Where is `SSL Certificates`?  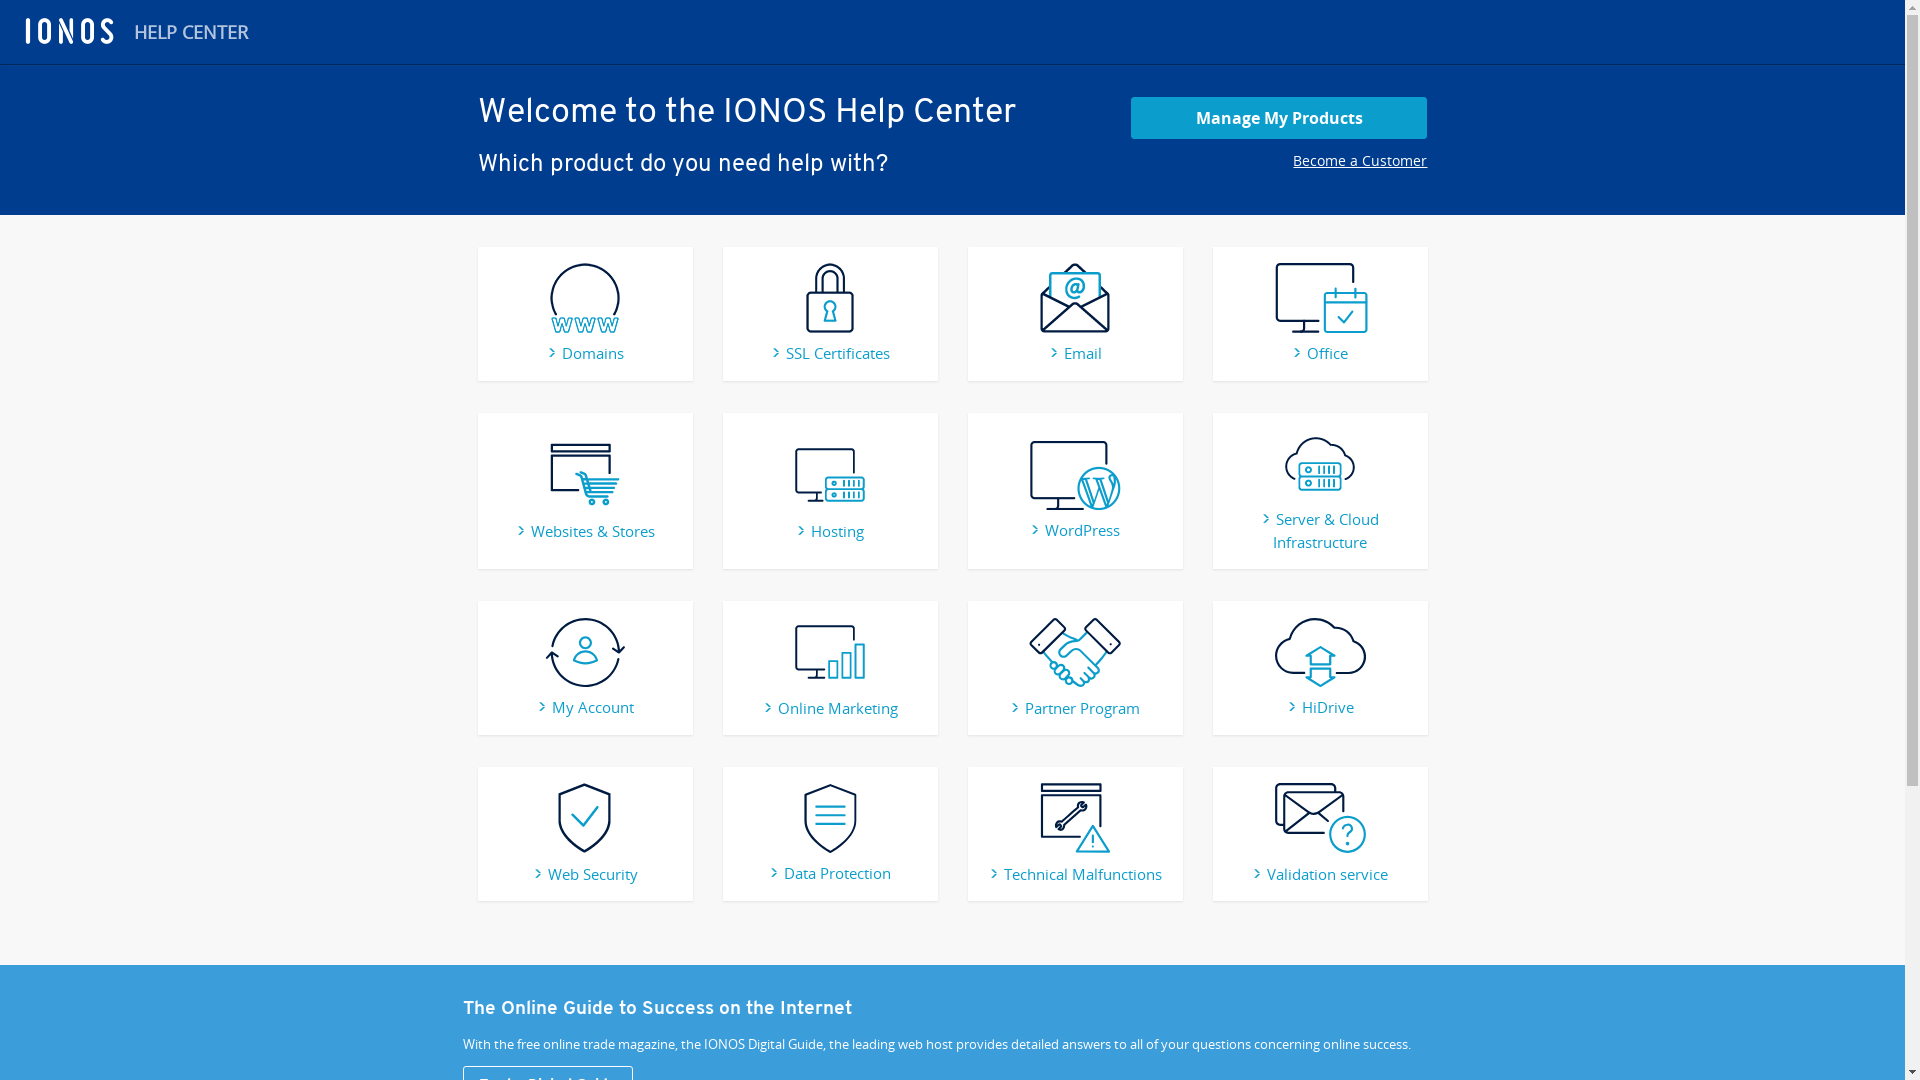
SSL Certificates is located at coordinates (830, 353).